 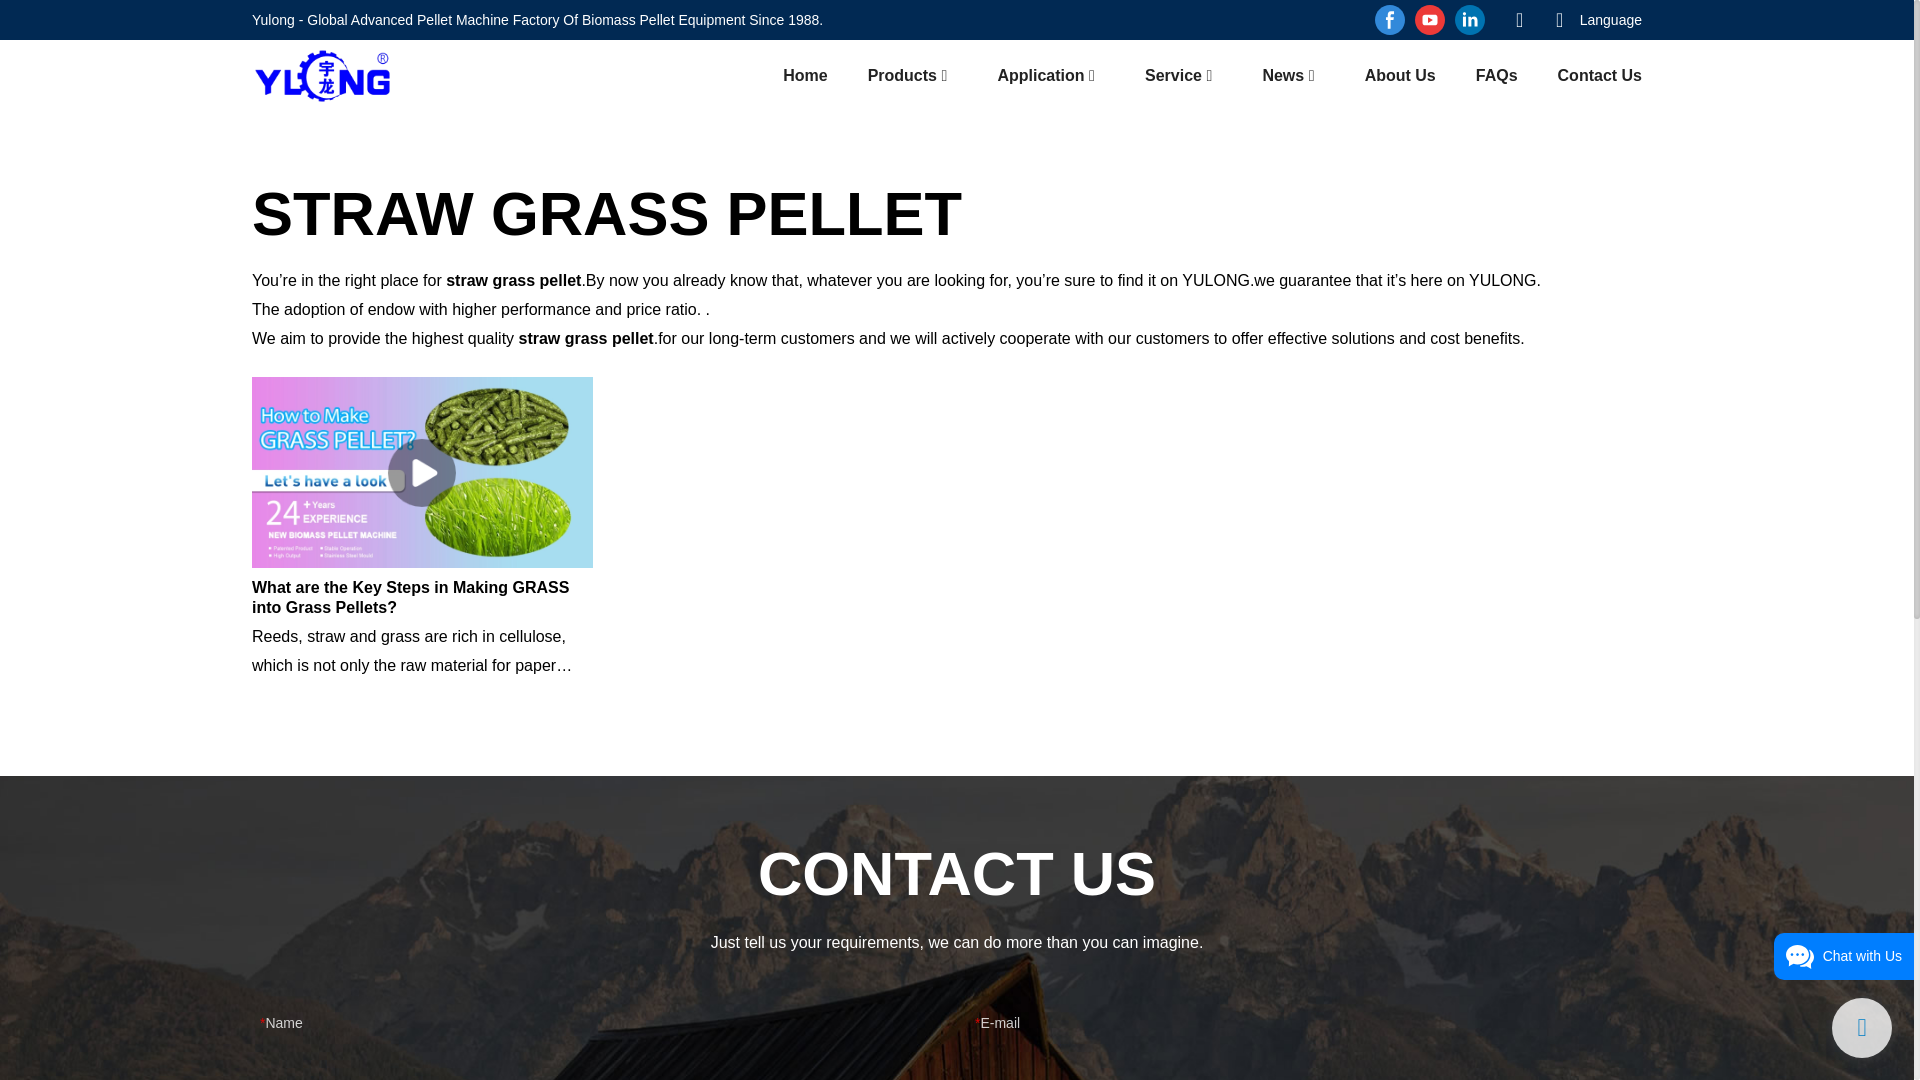 What do you see at coordinates (1469, 20) in the screenshot?
I see `linkedin` at bounding box center [1469, 20].